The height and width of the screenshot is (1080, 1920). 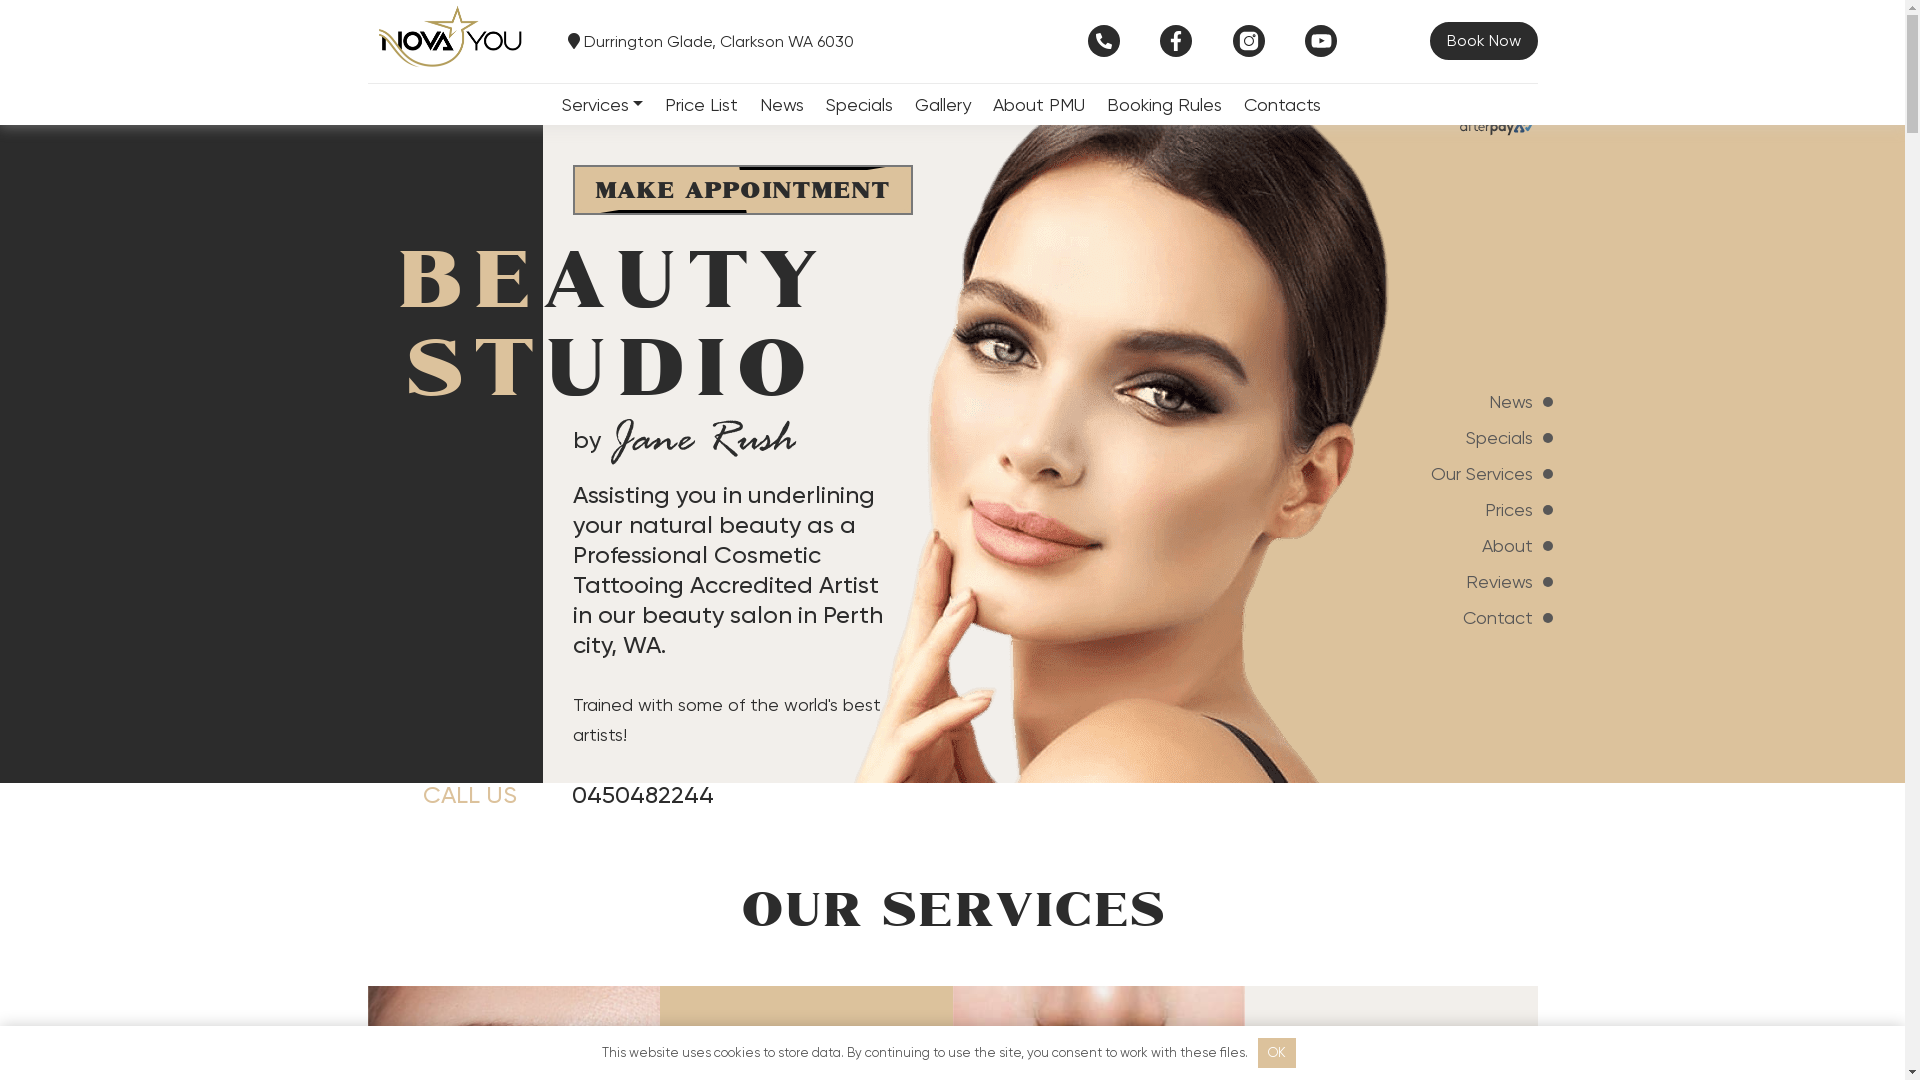 I want to click on Gallery, so click(x=943, y=104).